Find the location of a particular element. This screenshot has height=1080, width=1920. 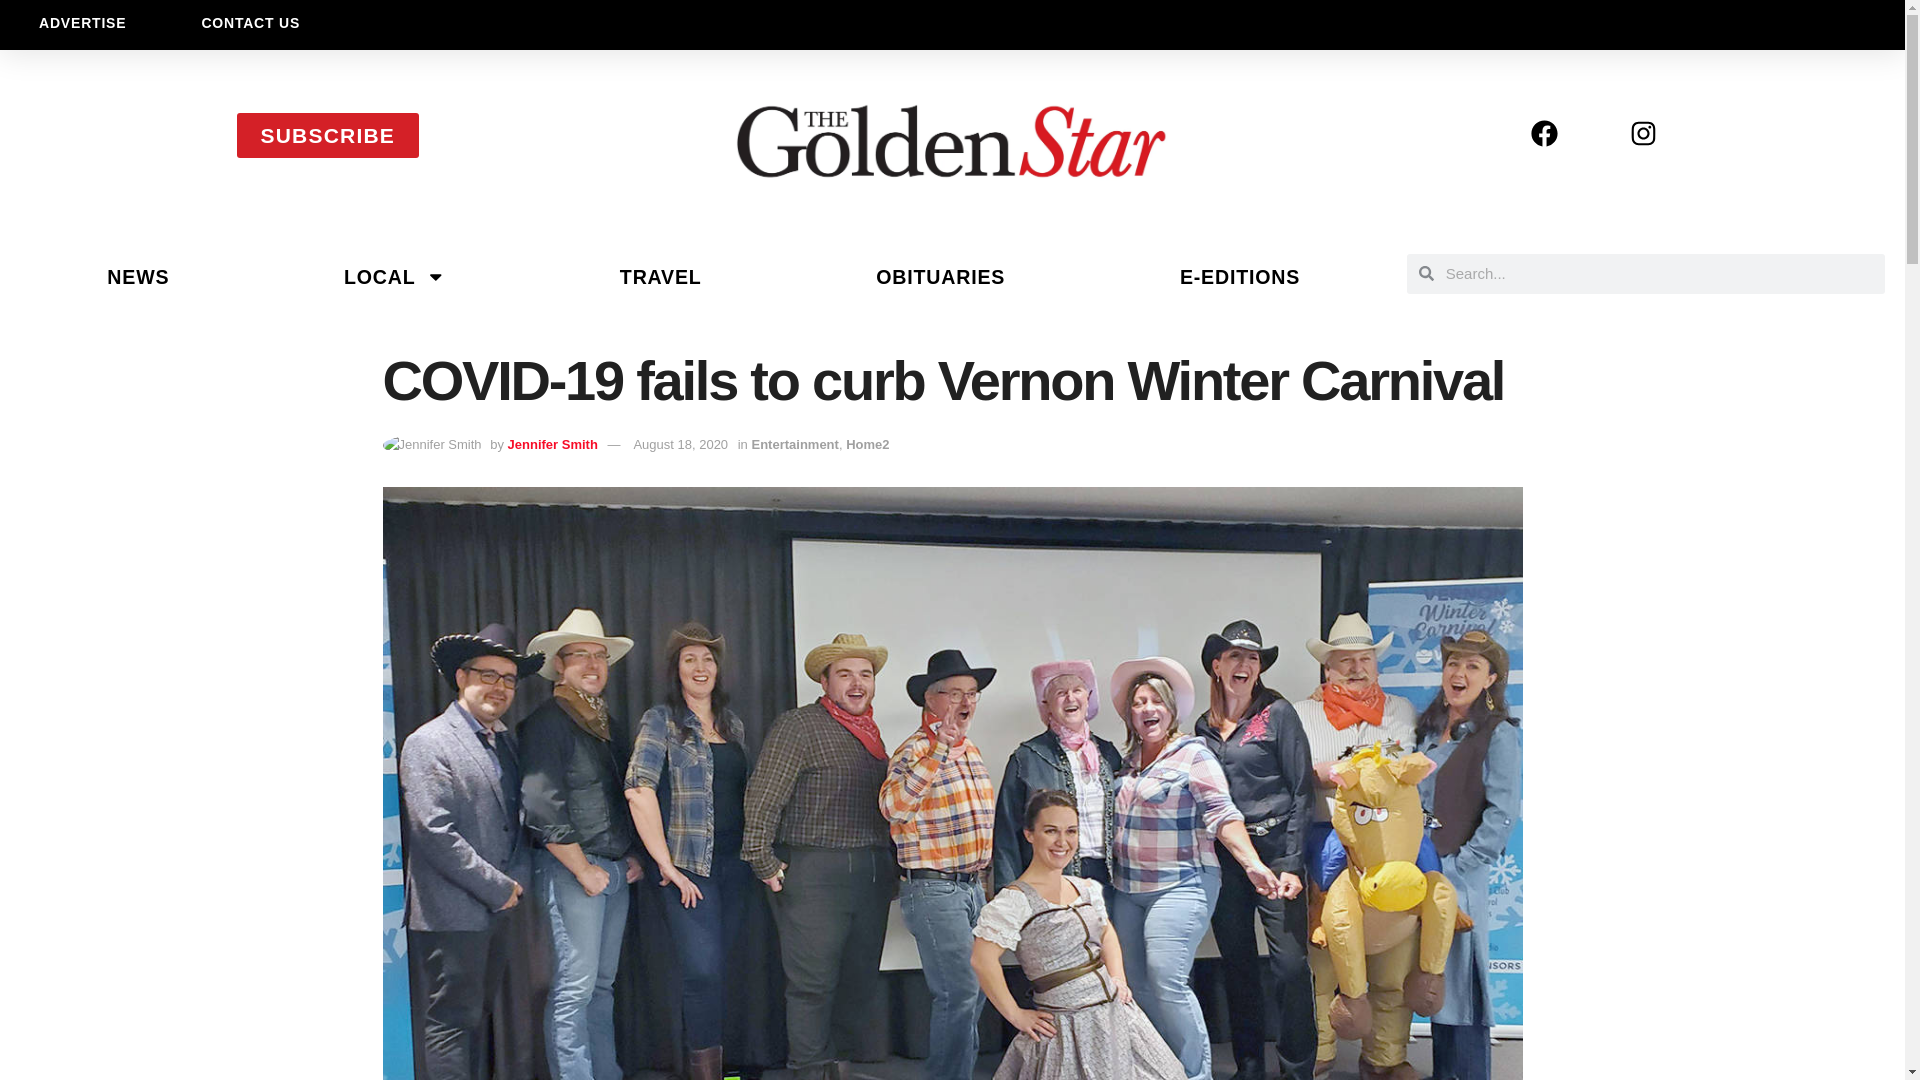

Home2 is located at coordinates (867, 444).